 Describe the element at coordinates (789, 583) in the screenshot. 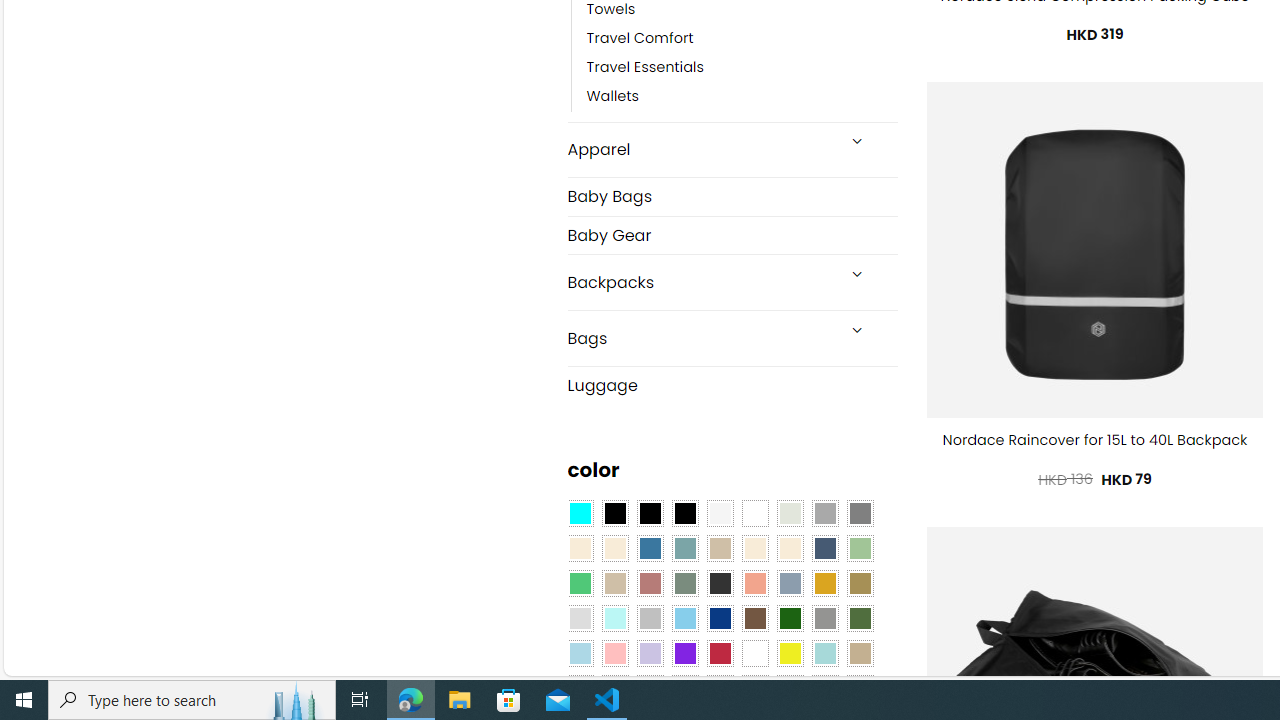

I see `Dusty Blue` at that location.